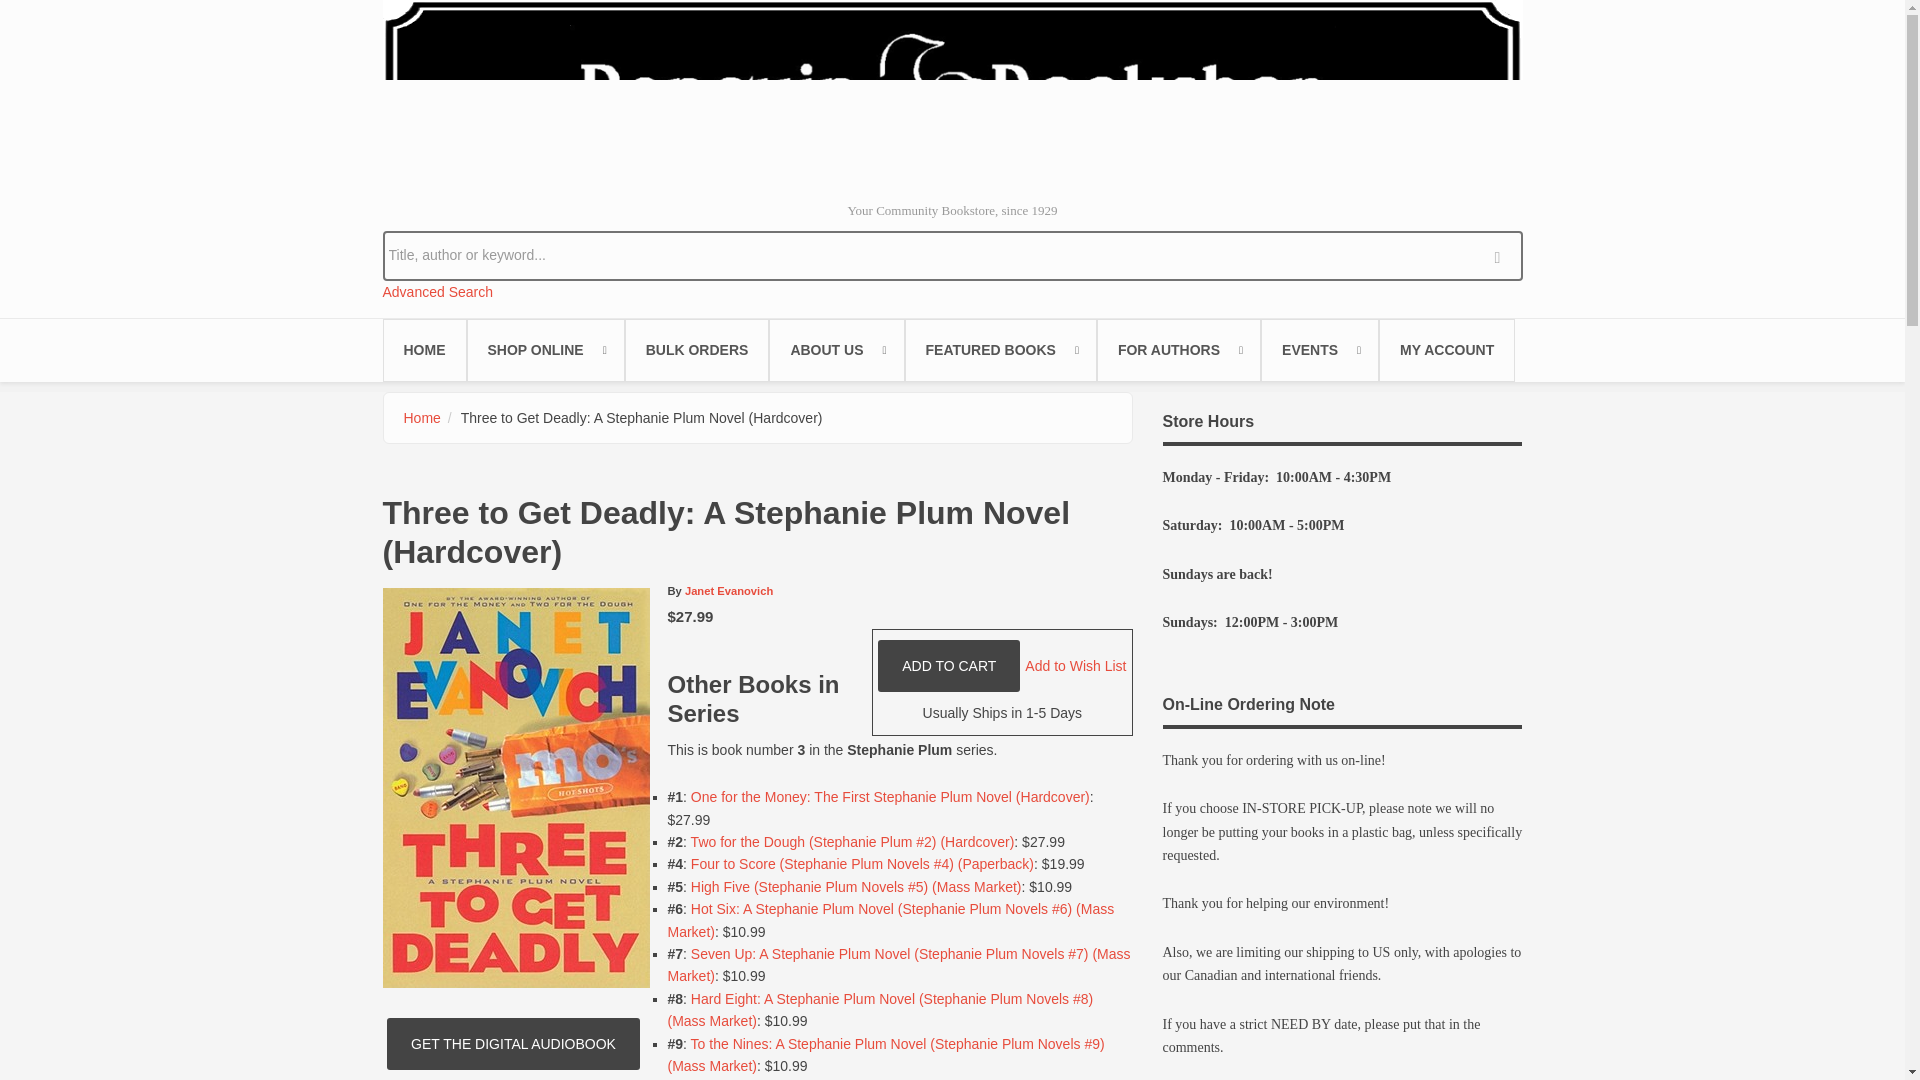  I want to click on ABOUT US, so click(836, 350).